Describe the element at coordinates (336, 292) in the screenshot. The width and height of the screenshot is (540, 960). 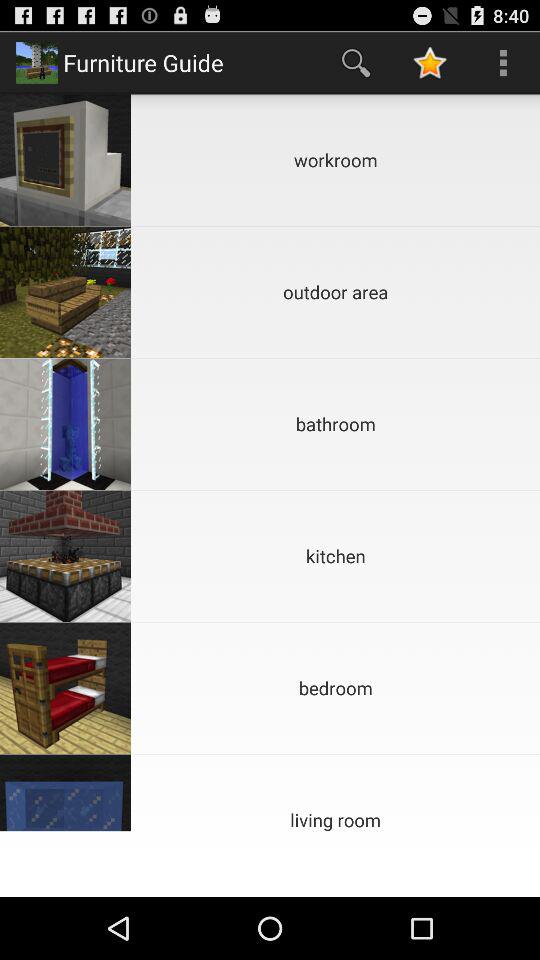
I see `jump to the outdoor area` at that location.